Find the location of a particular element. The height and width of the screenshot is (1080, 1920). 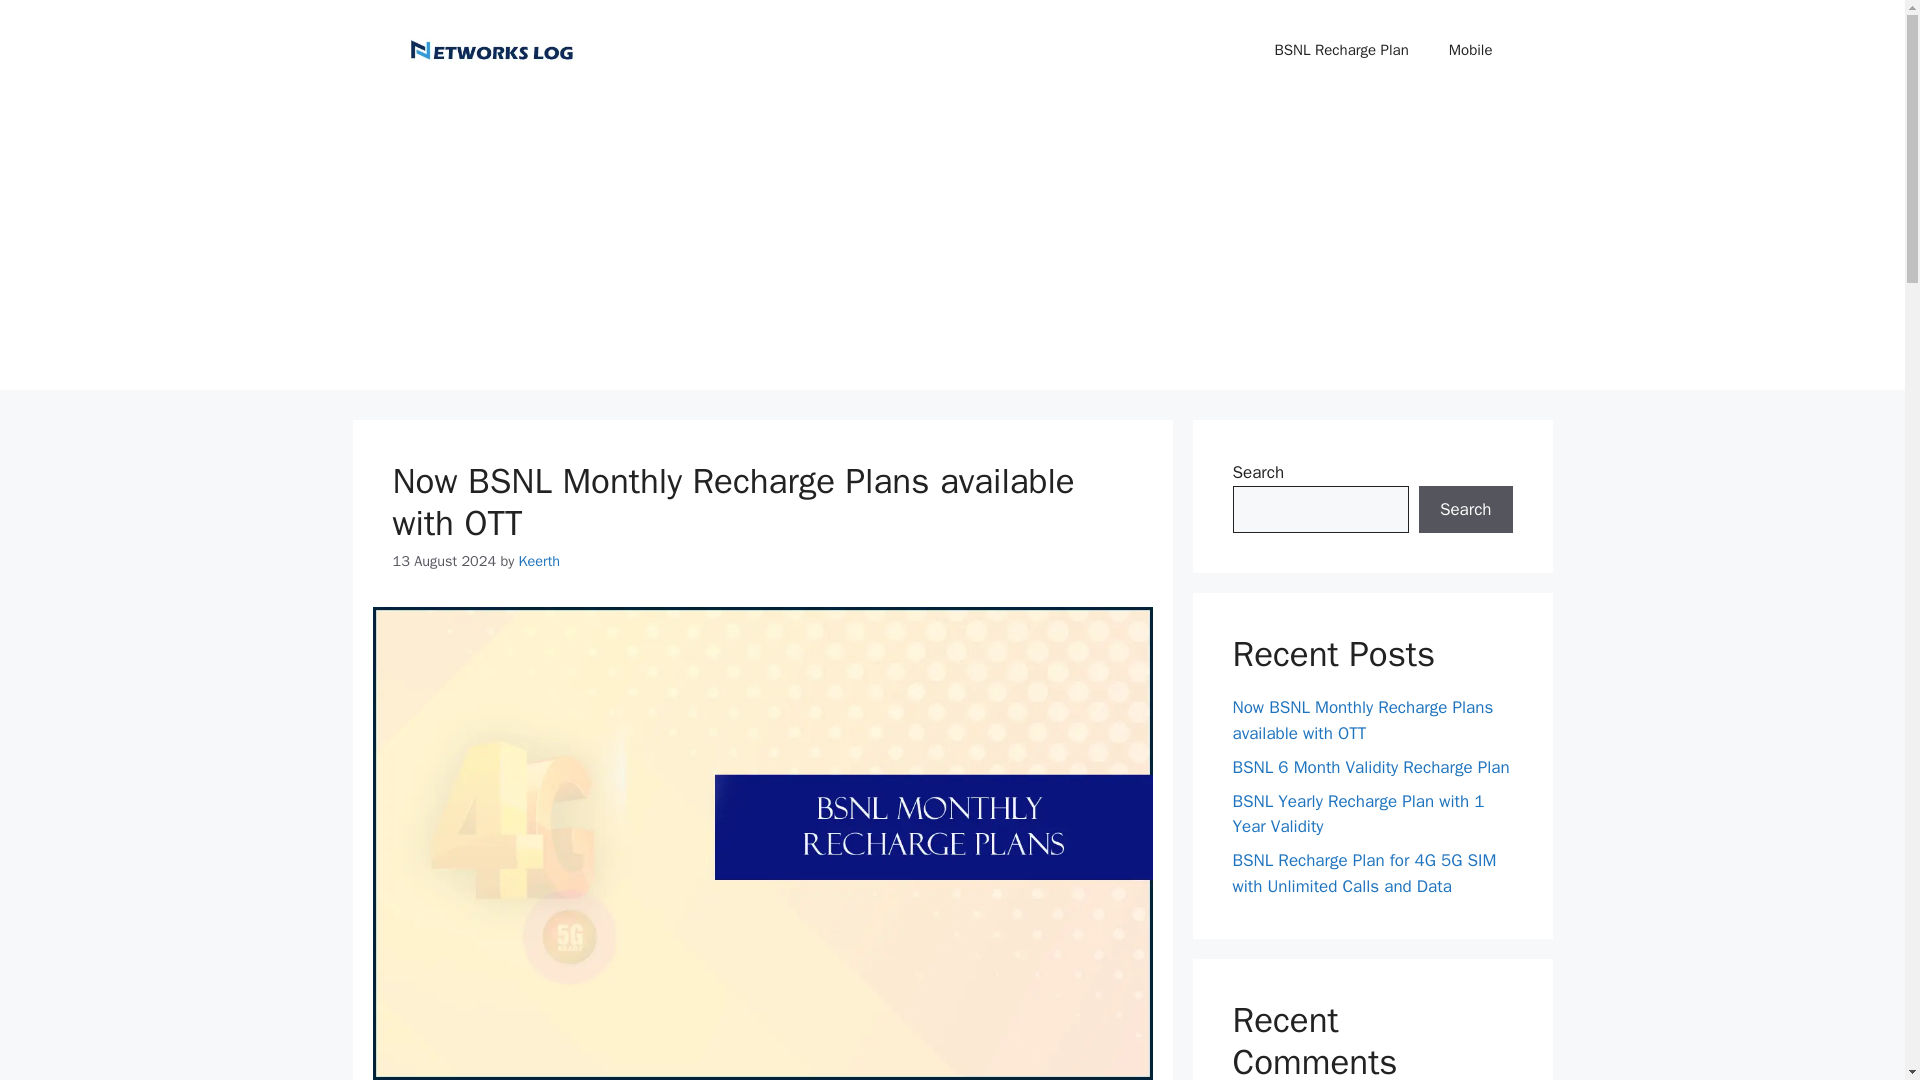

View all posts by Keerth is located at coordinates (539, 560).